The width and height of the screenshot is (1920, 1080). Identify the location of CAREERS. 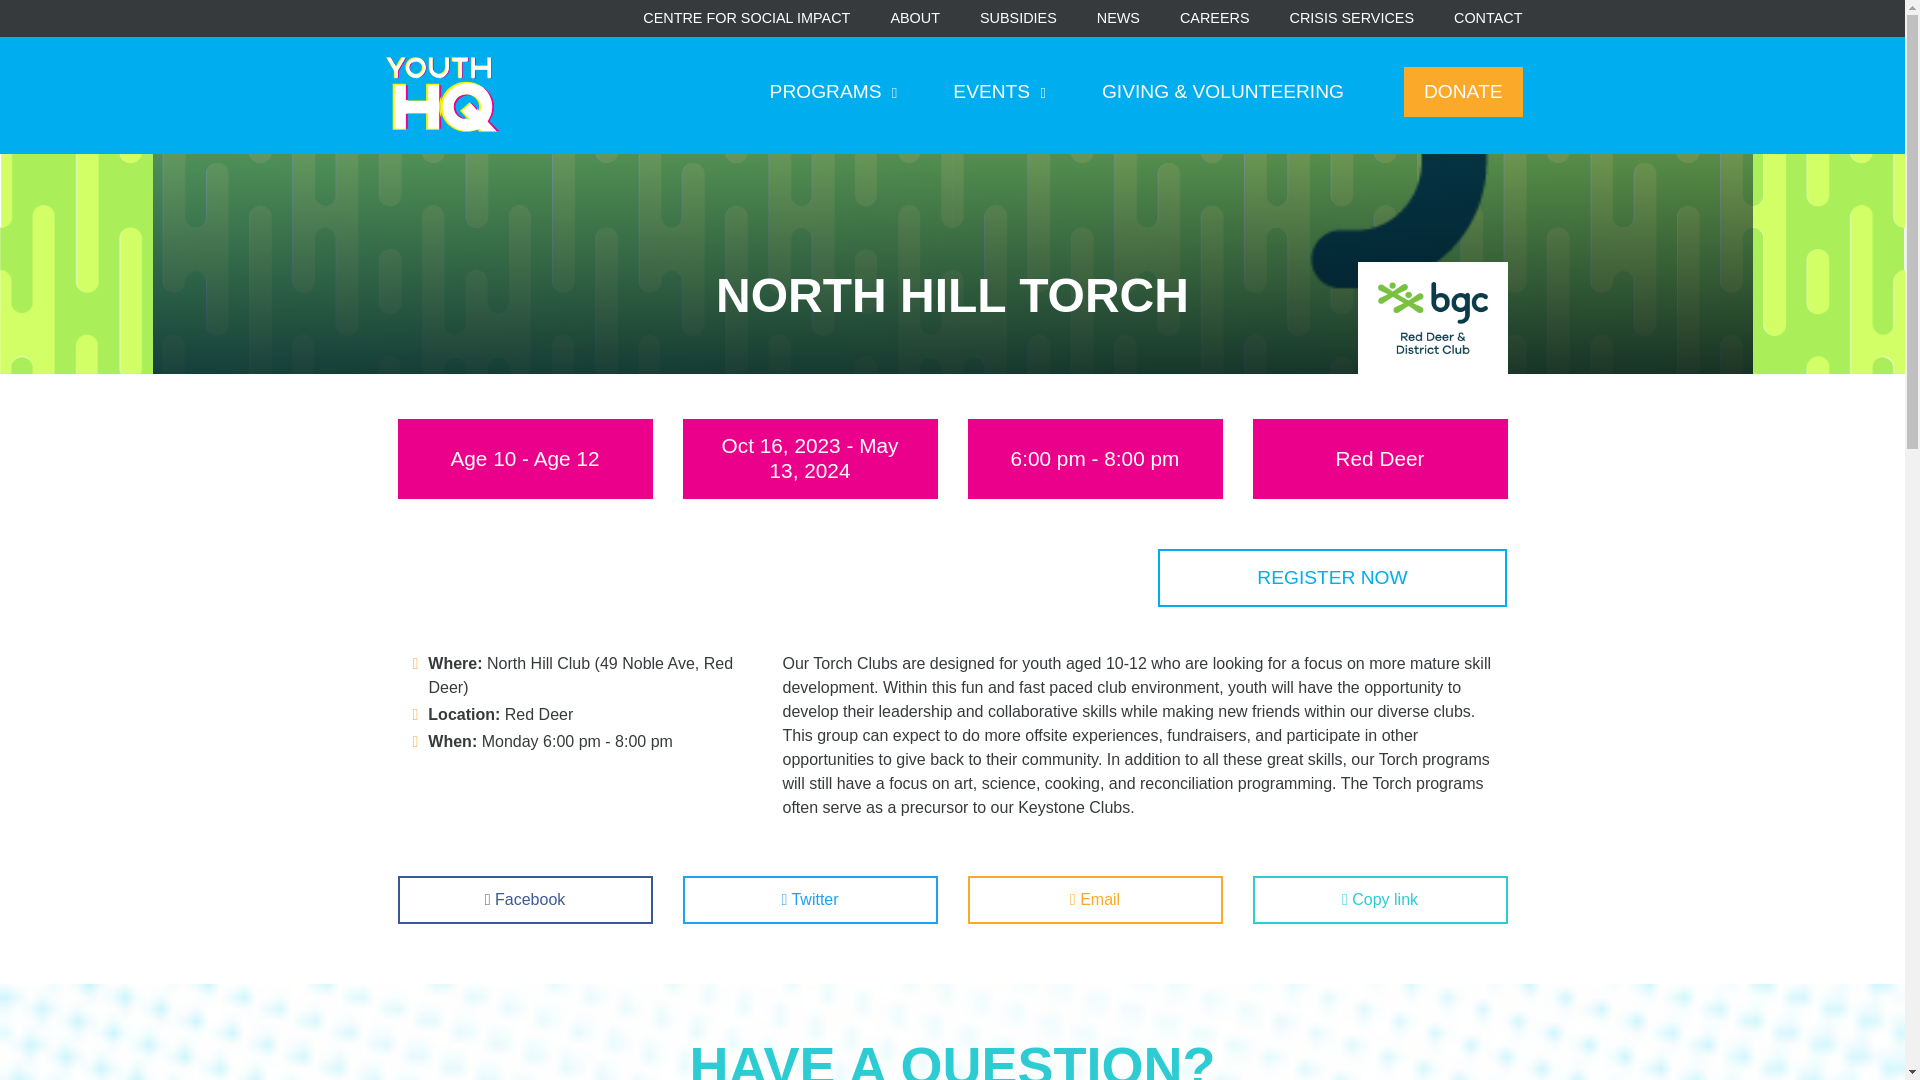
(1214, 18).